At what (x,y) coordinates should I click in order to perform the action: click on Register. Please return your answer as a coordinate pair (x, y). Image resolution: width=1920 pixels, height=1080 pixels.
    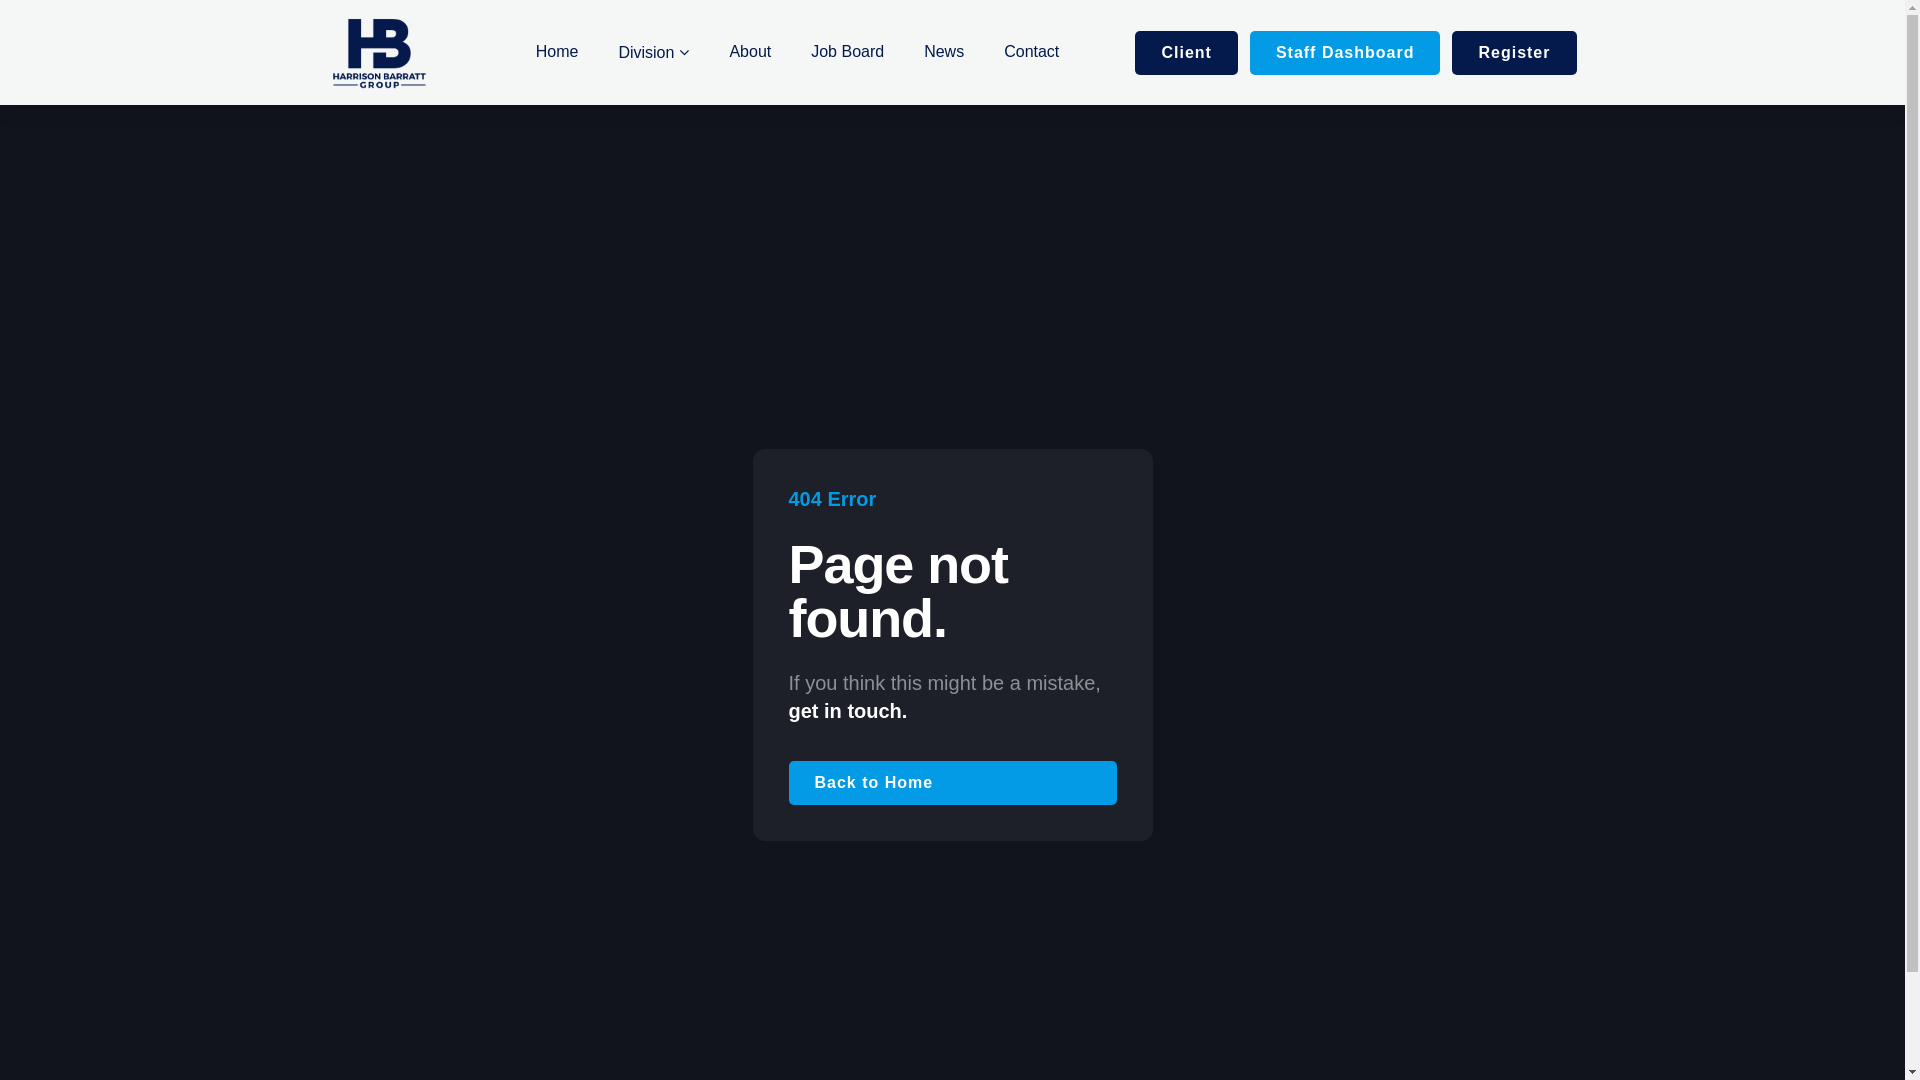
    Looking at the image, I should click on (1514, 52).